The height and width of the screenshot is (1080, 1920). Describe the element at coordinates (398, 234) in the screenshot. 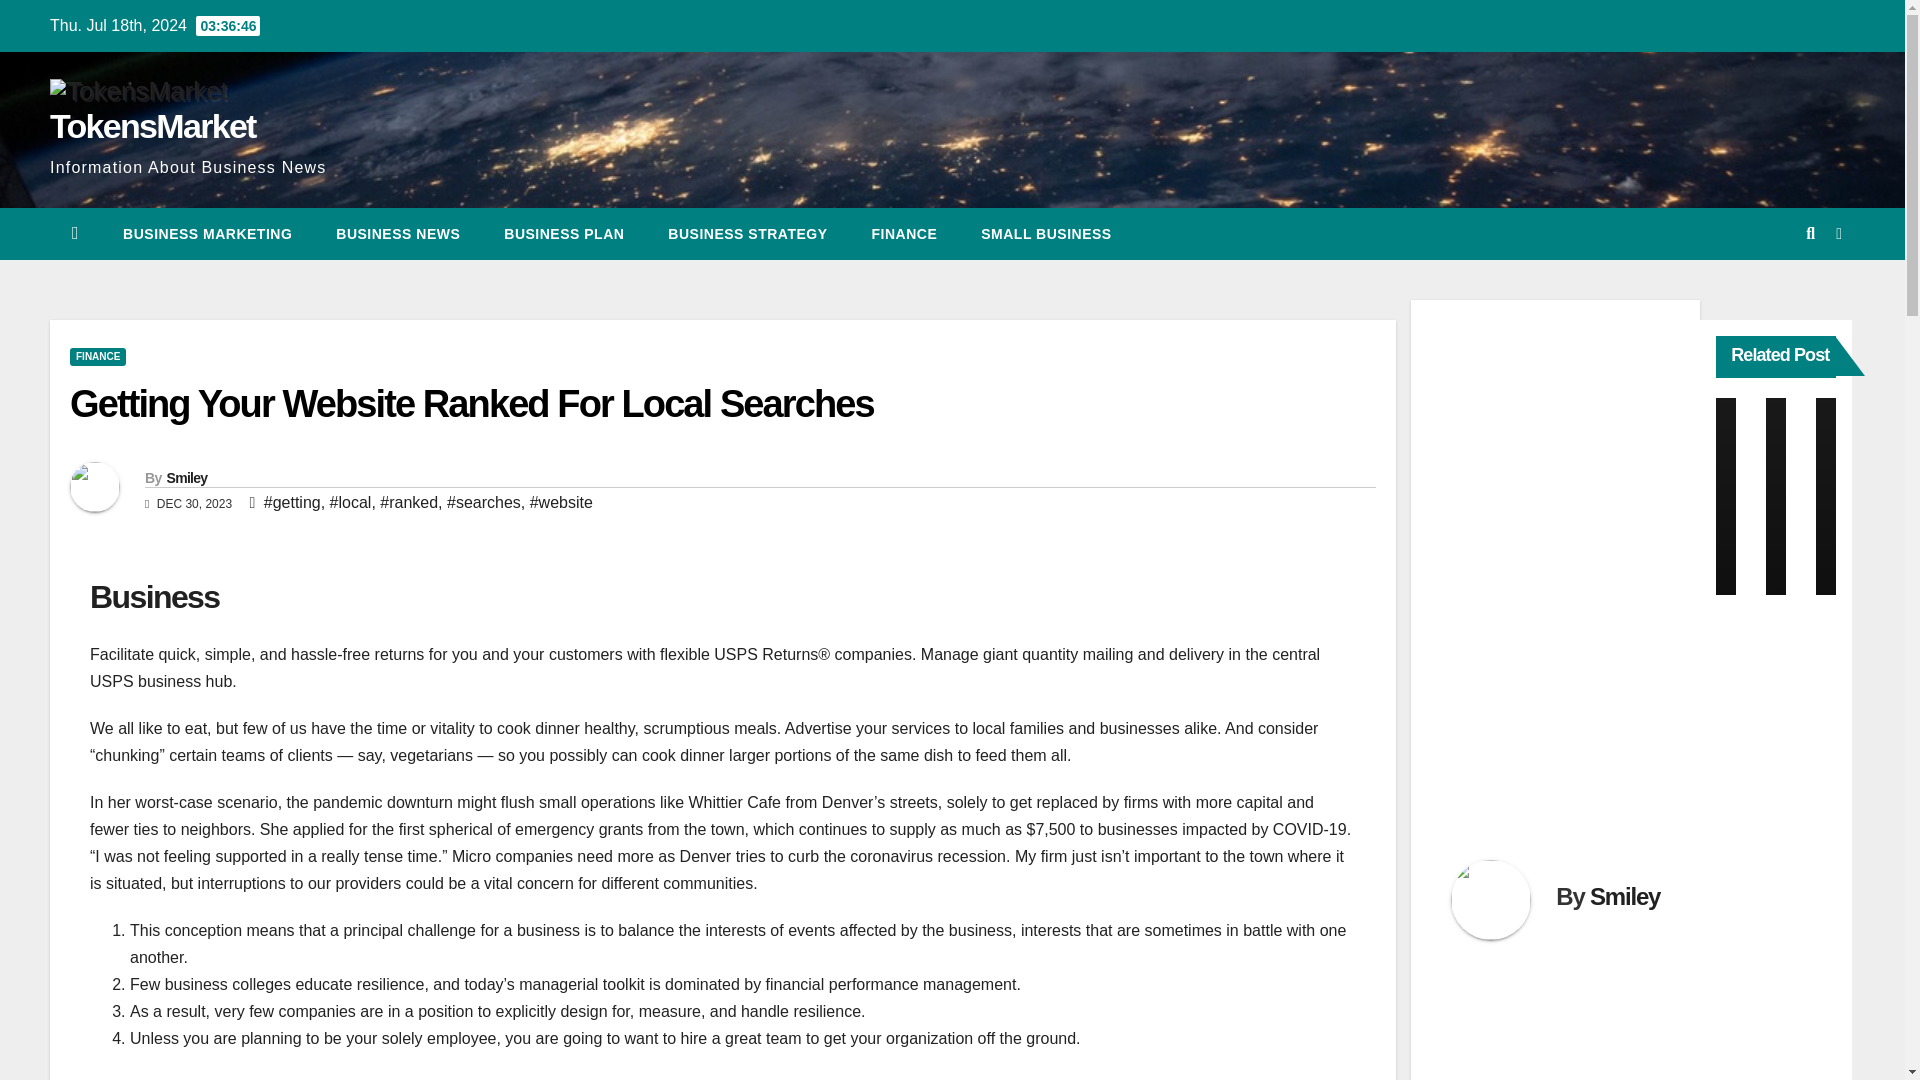

I see `BUSINESS NEWS` at that location.